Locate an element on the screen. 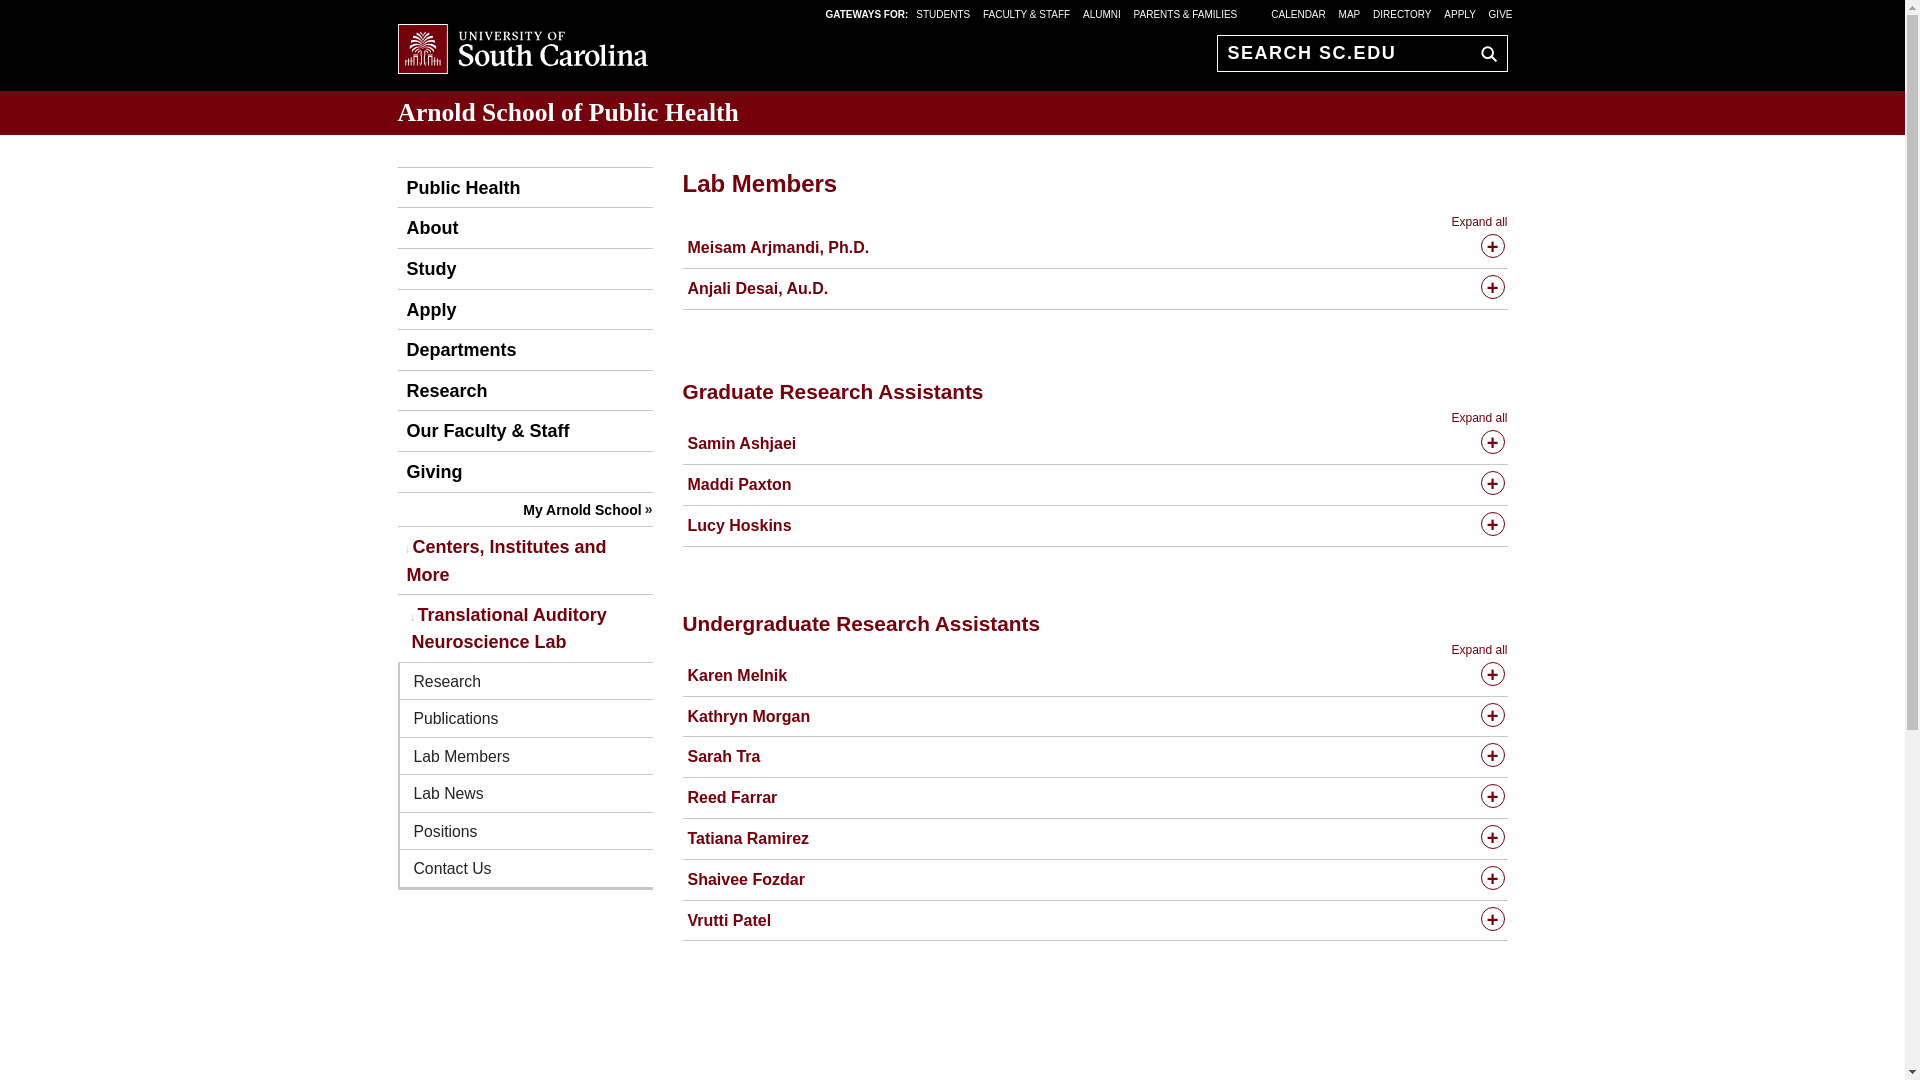 This screenshot has width=1920, height=1080. GO is located at coordinates (1484, 53).